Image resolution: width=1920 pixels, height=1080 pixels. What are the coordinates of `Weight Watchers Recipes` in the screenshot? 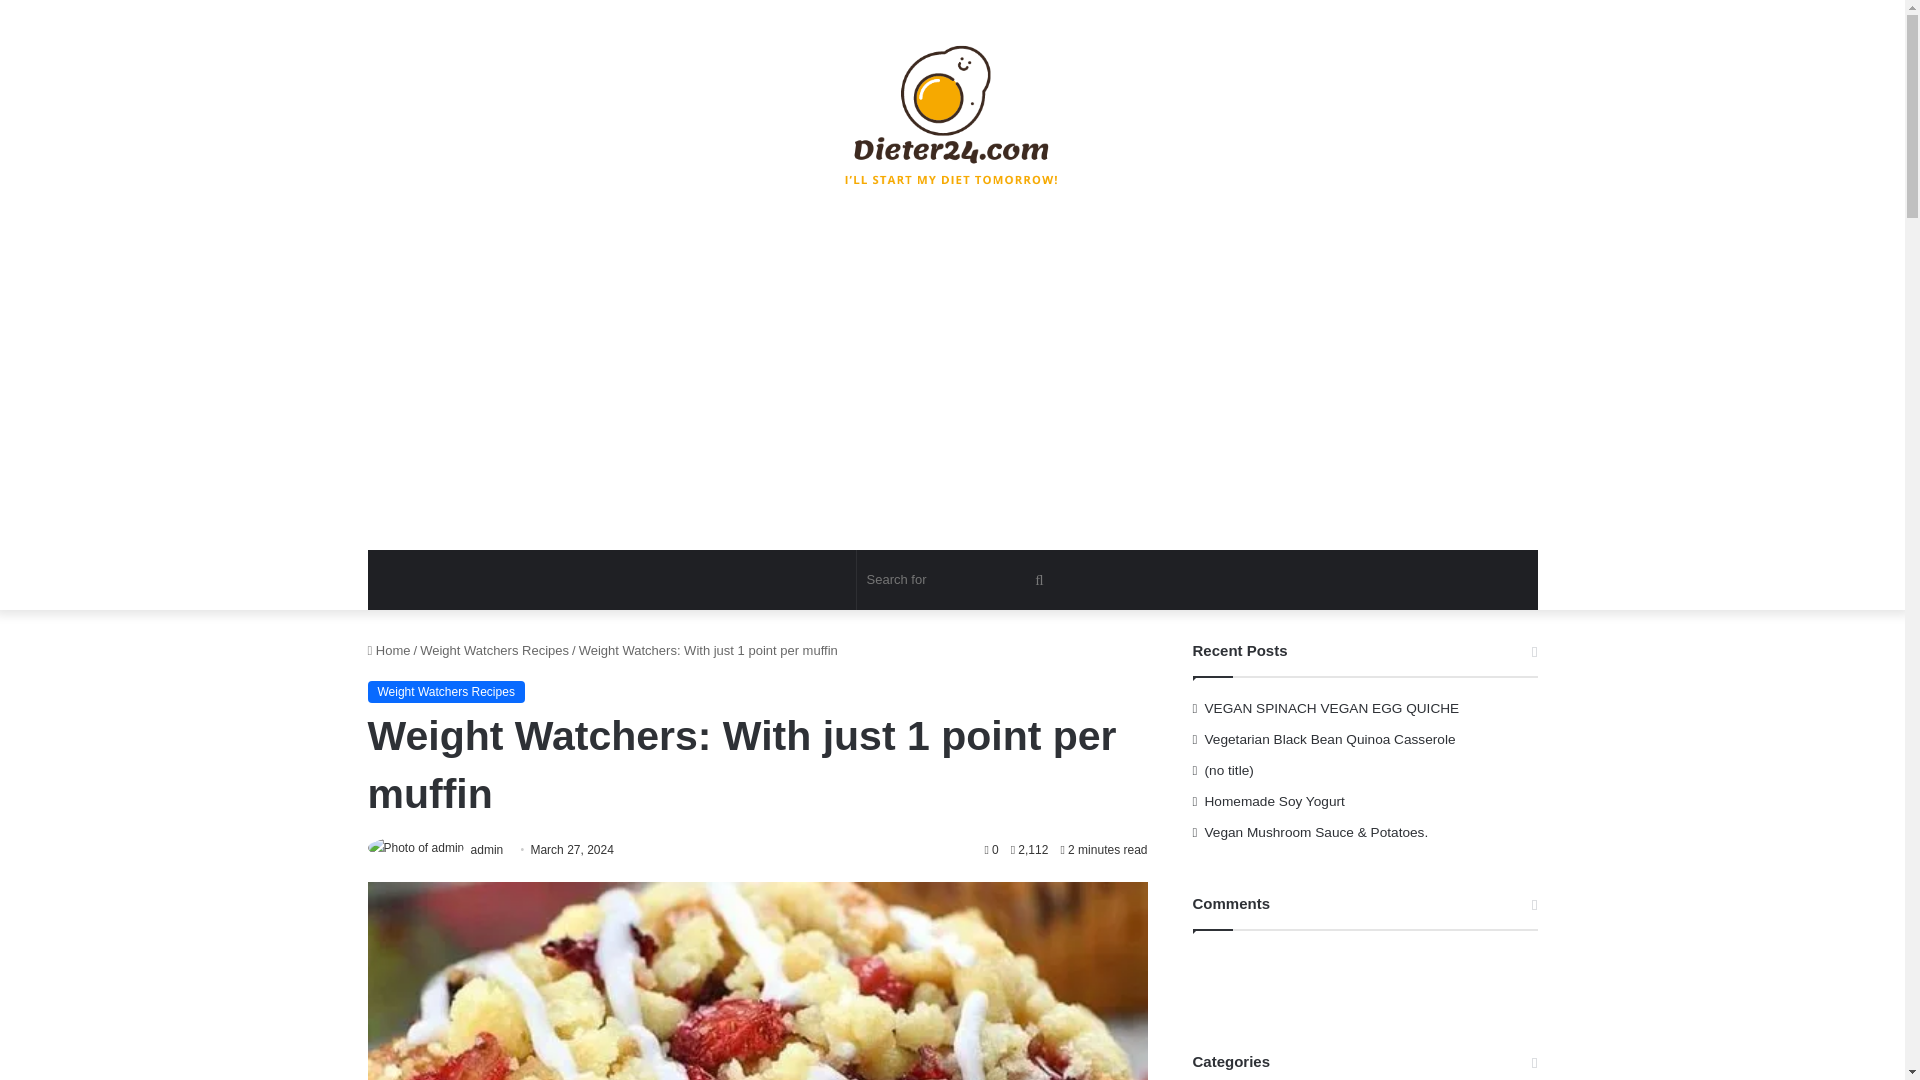 It's located at (446, 692).